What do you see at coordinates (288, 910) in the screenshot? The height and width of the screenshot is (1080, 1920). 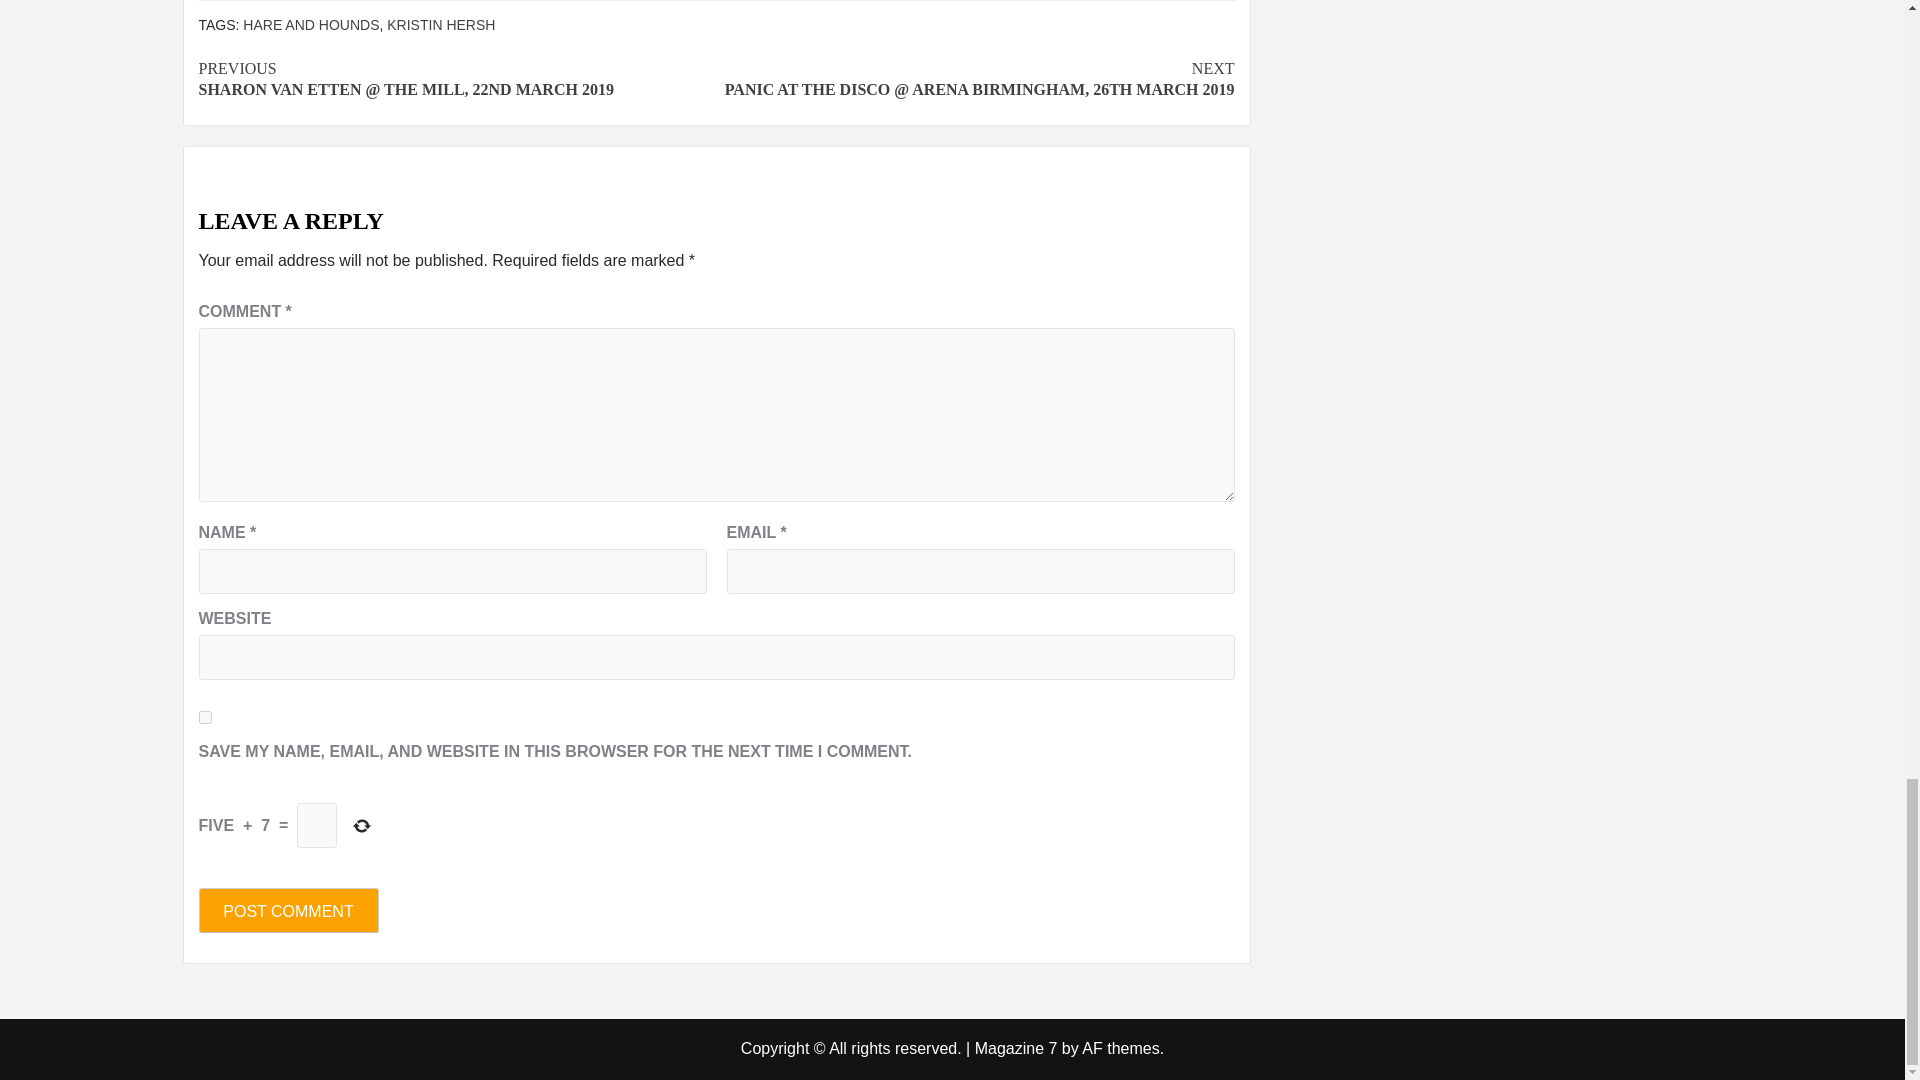 I see `Post Comment` at bounding box center [288, 910].